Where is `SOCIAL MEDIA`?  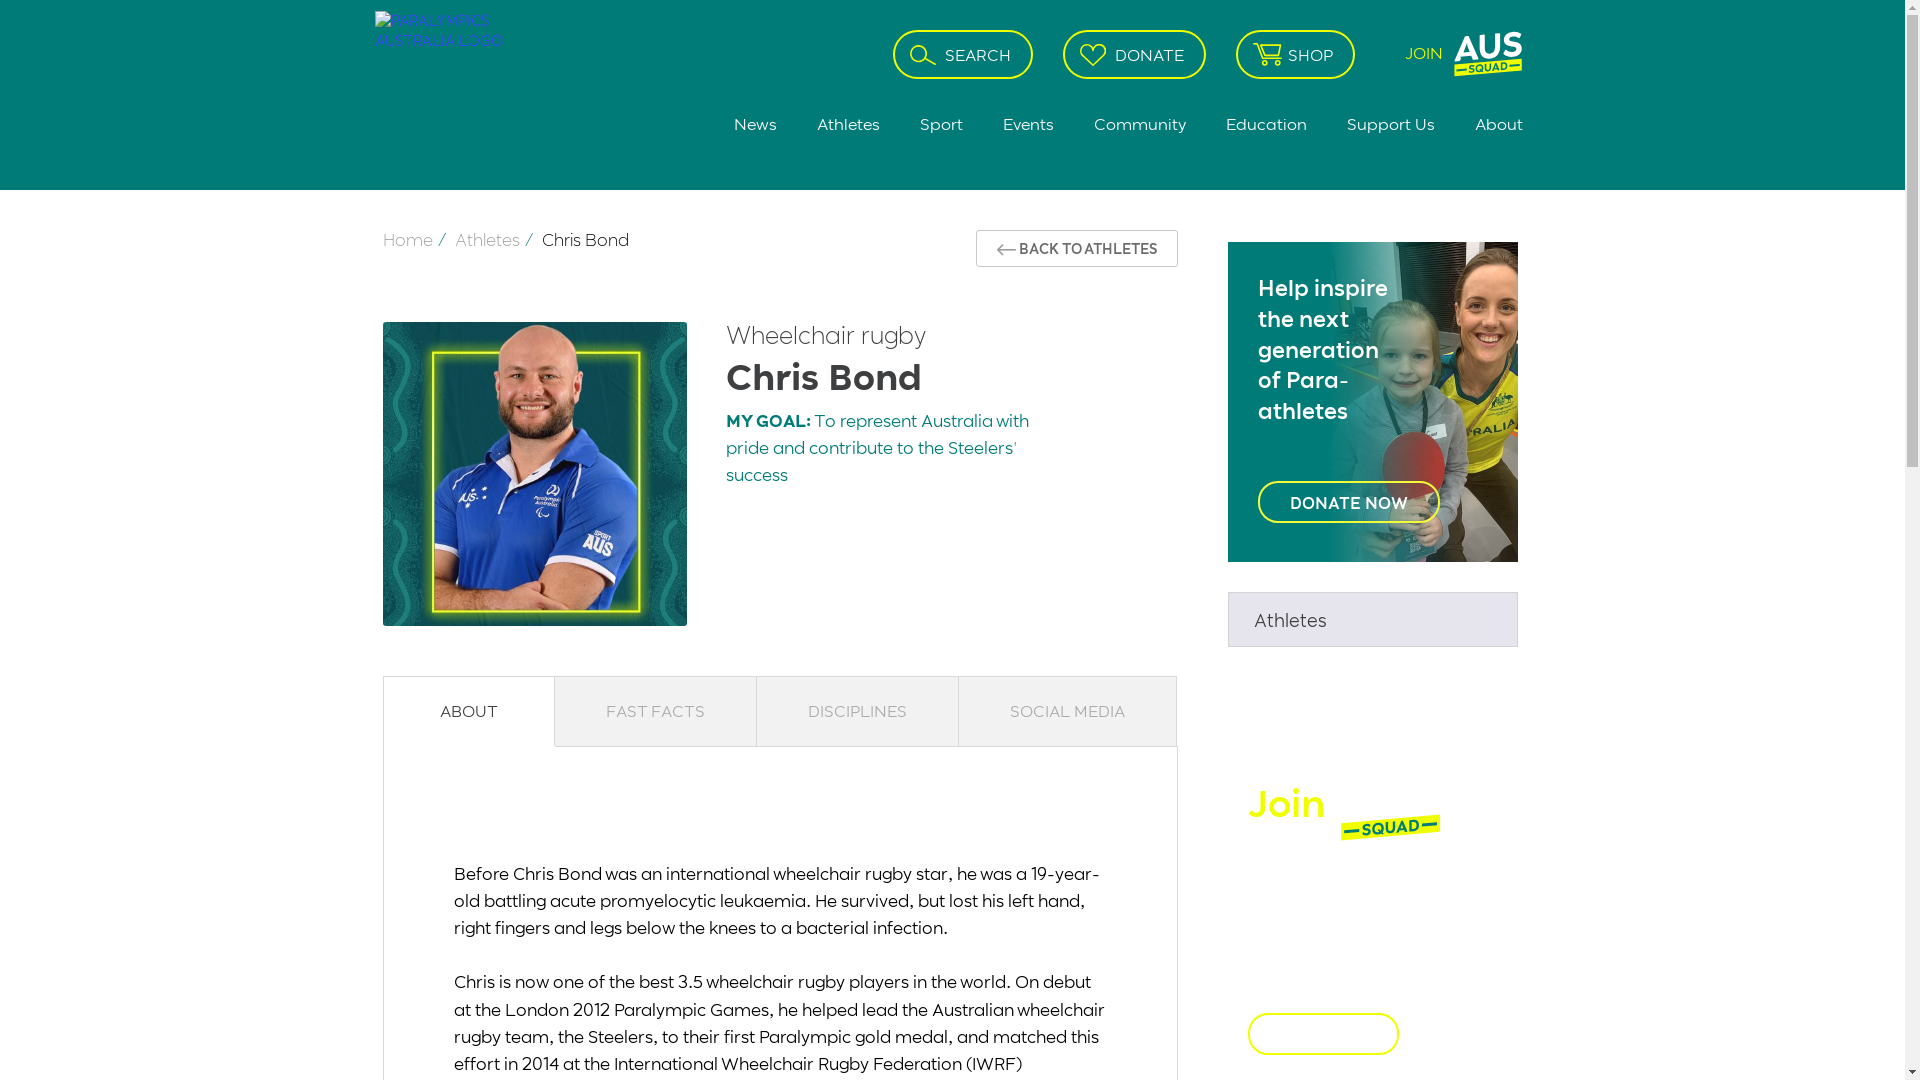
SOCIAL MEDIA is located at coordinates (1067, 711).